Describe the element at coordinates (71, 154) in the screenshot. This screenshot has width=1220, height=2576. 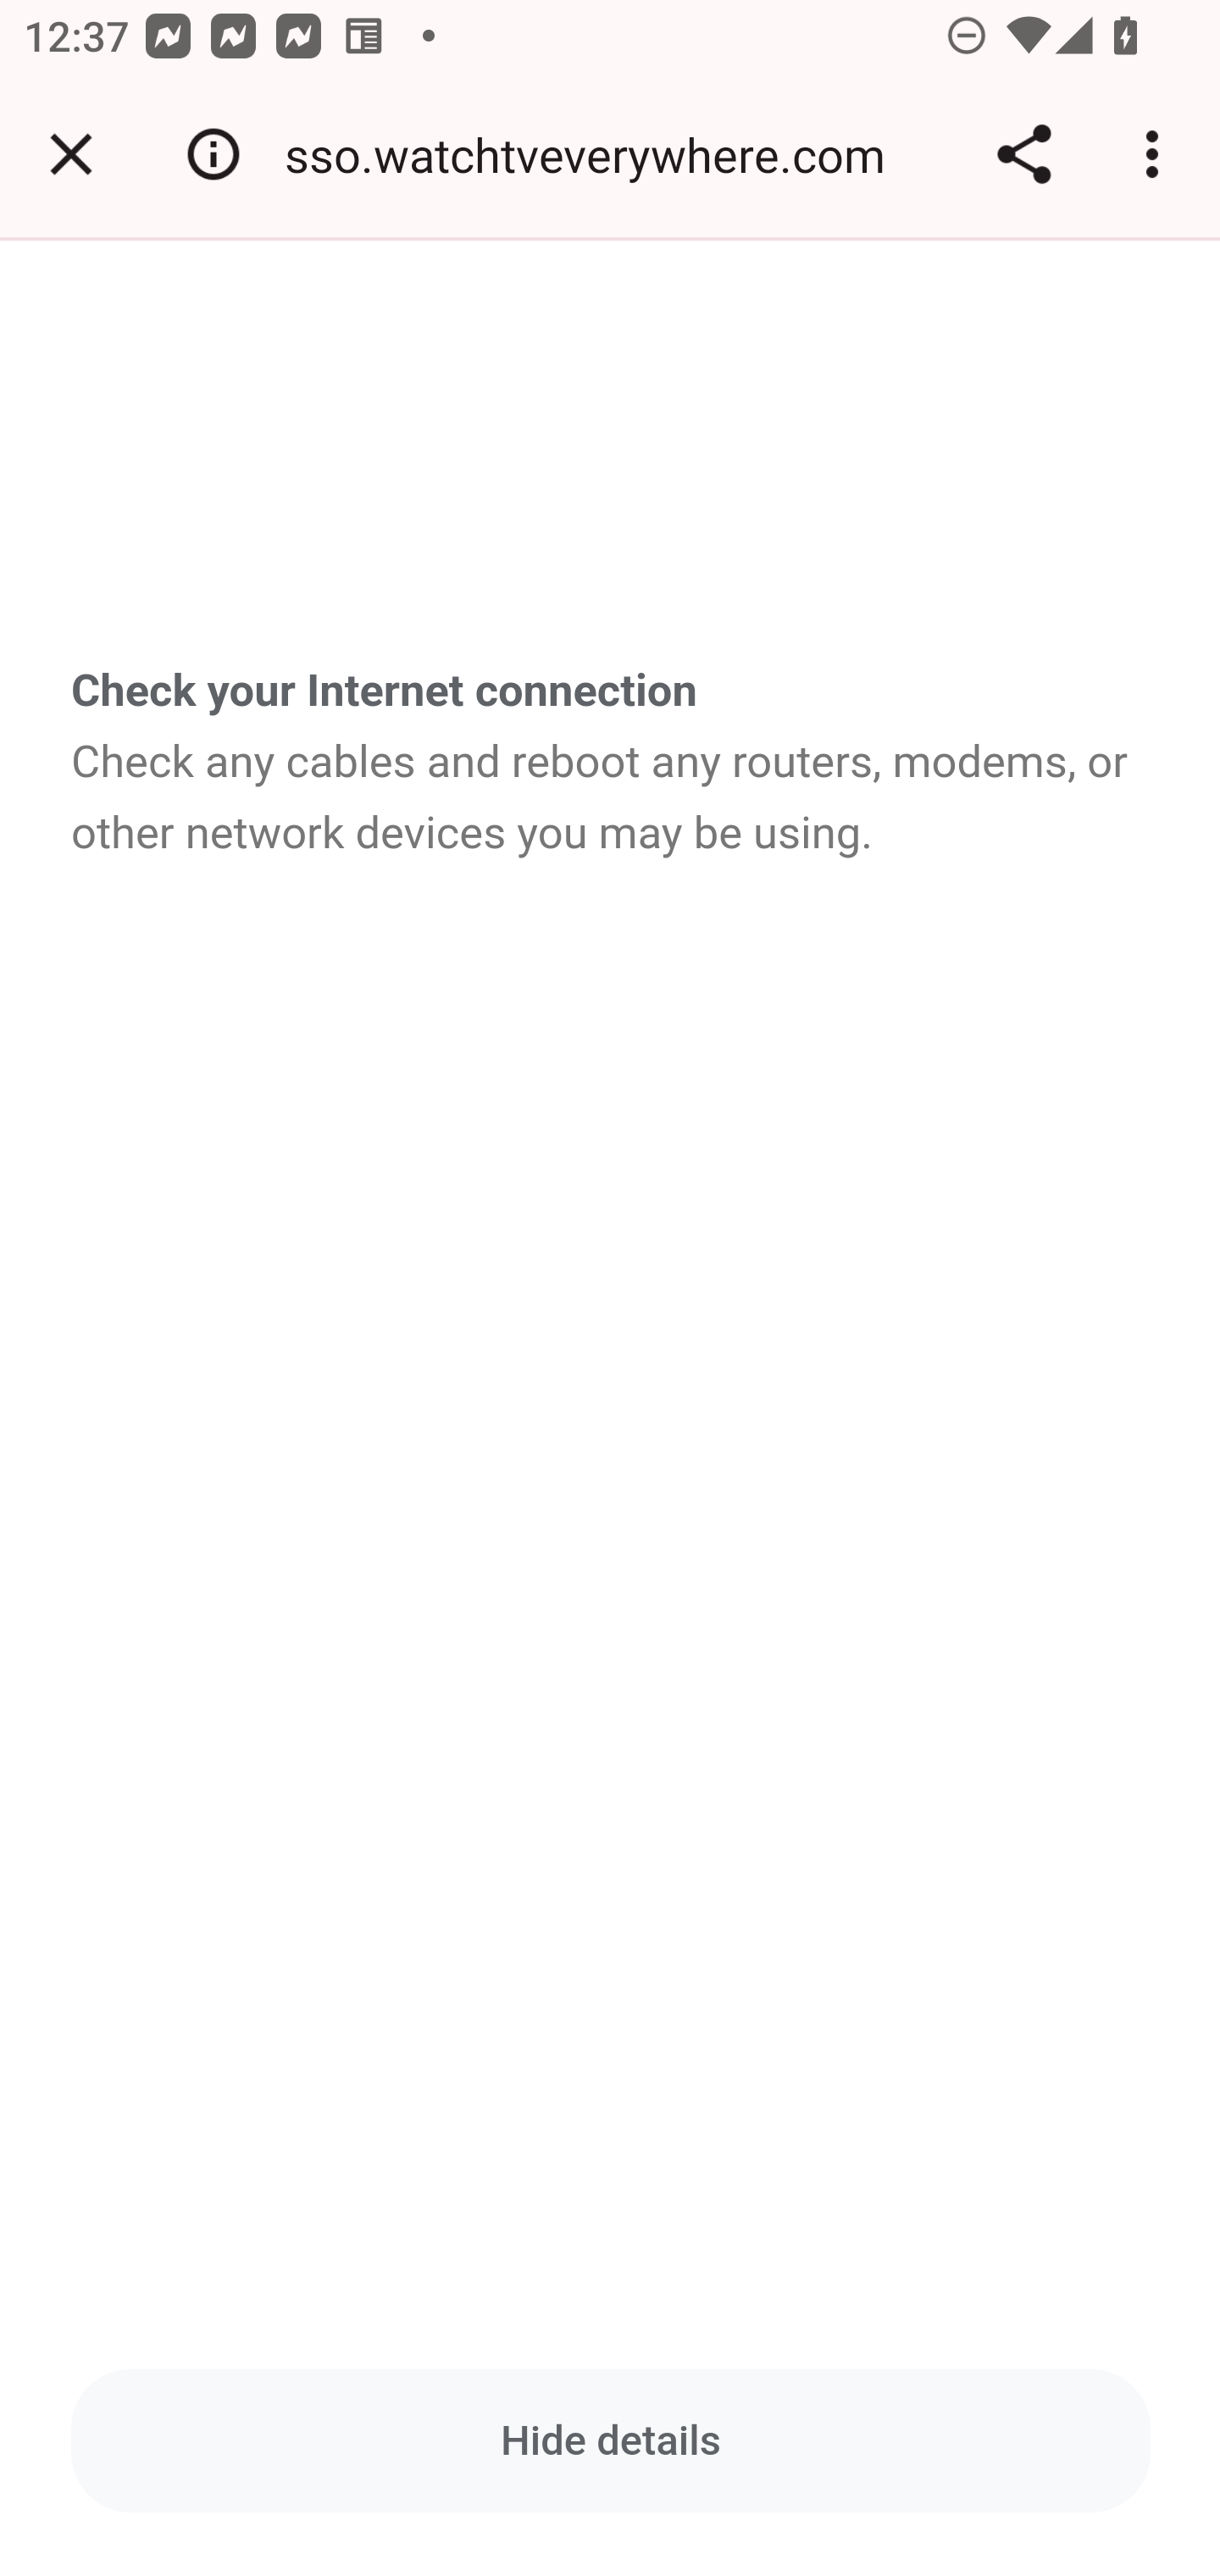
I see `Close tab` at that location.